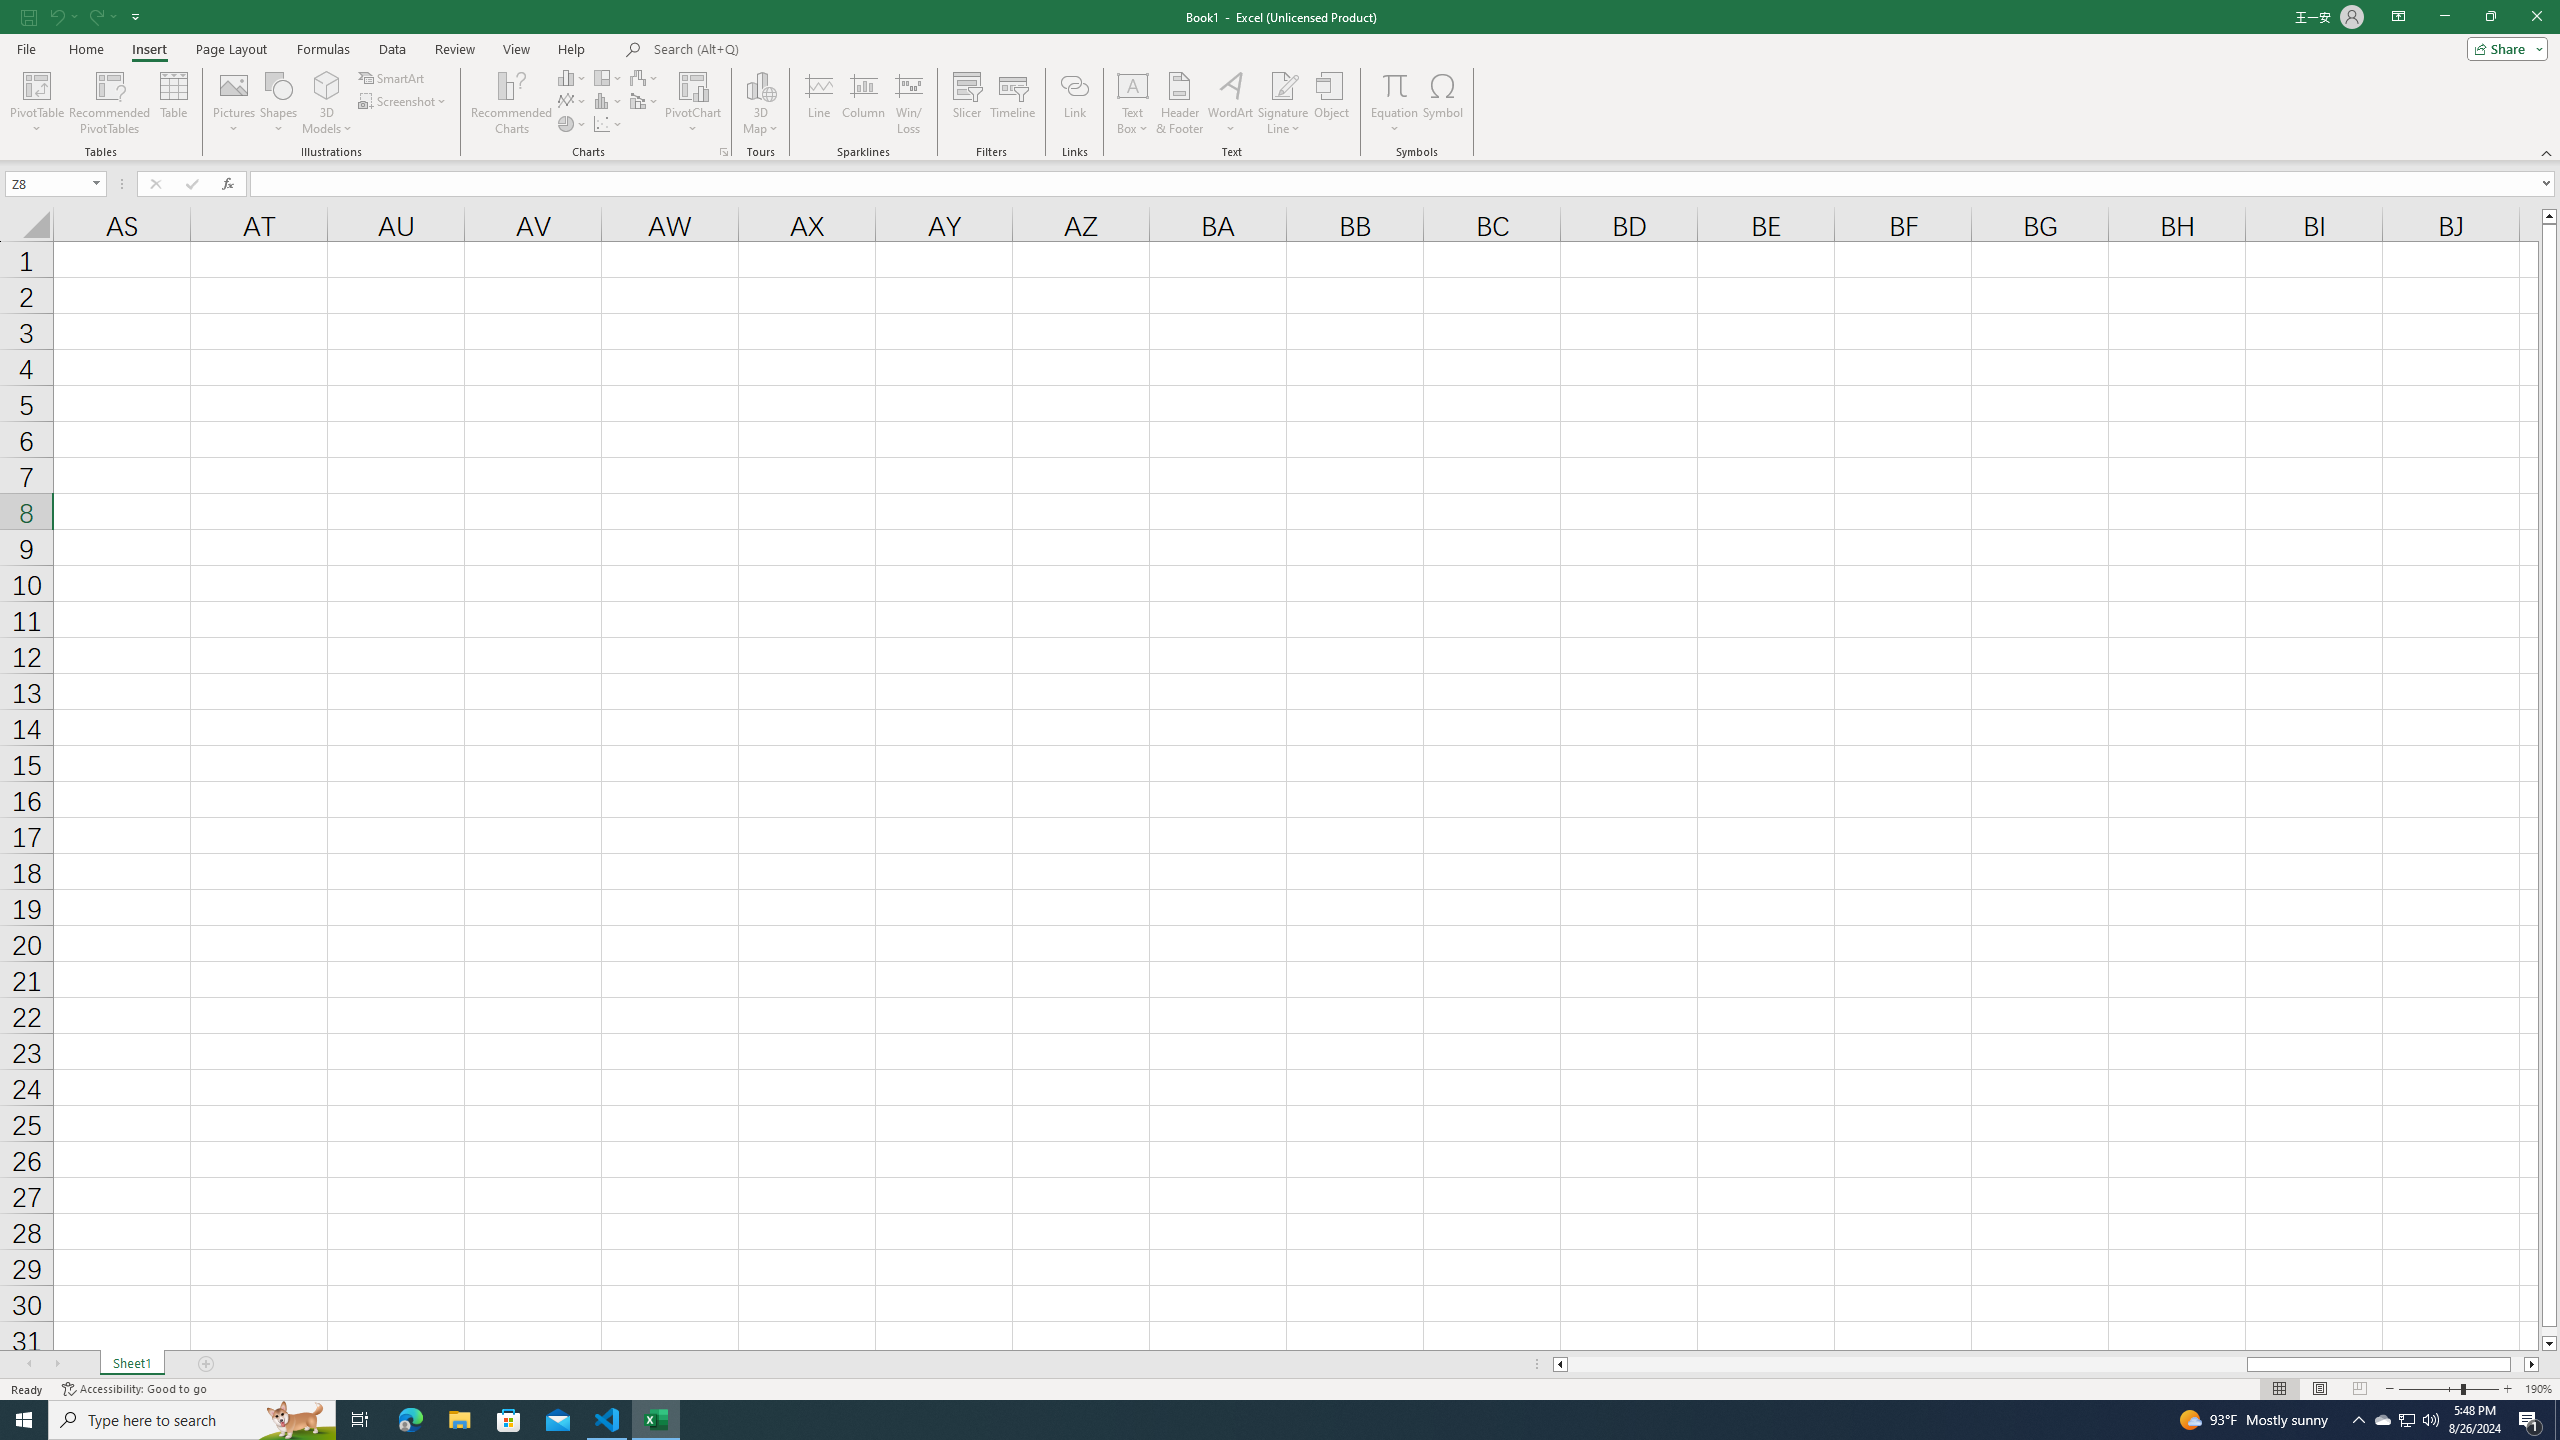 The width and height of the screenshot is (2560, 1440). What do you see at coordinates (1074, 103) in the screenshot?
I see `Link` at bounding box center [1074, 103].